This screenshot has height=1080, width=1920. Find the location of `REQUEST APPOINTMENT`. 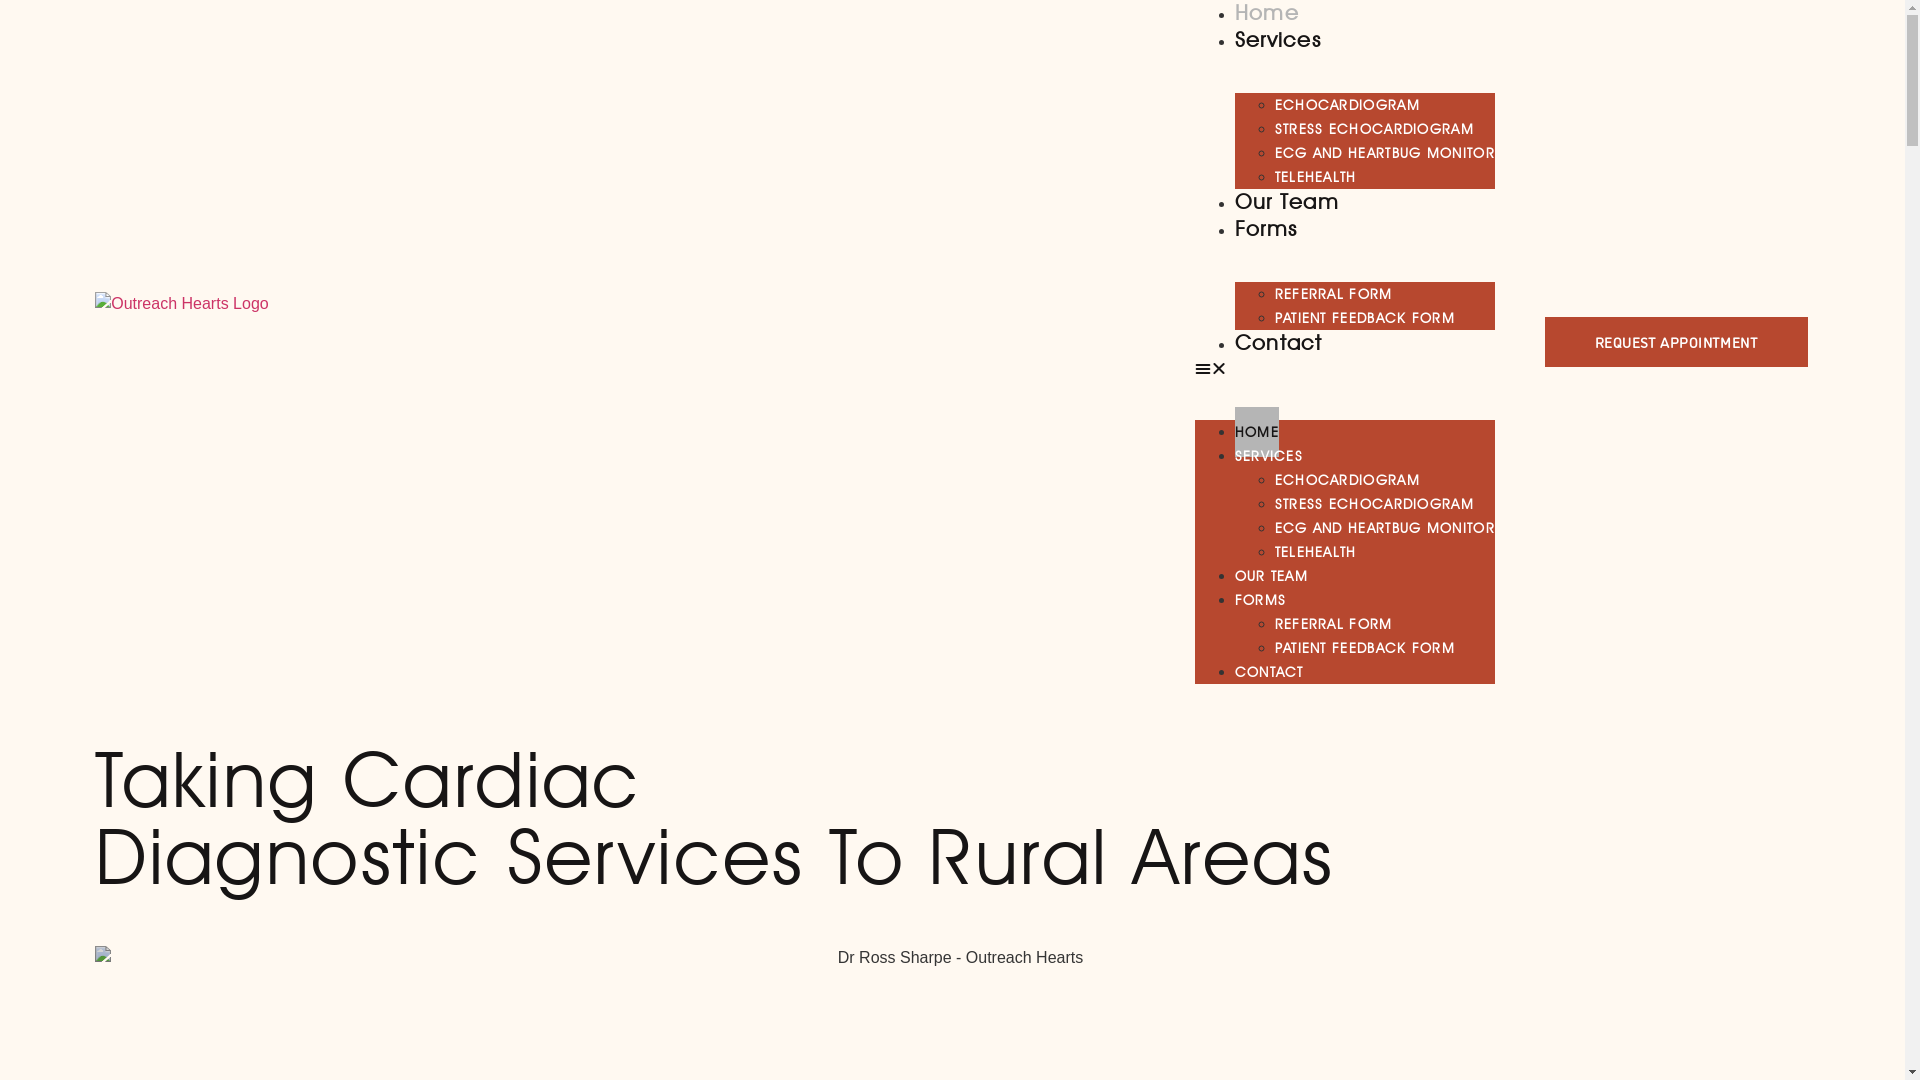

REQUEST APPOINTMENT is located at coordinates (1676, 342).